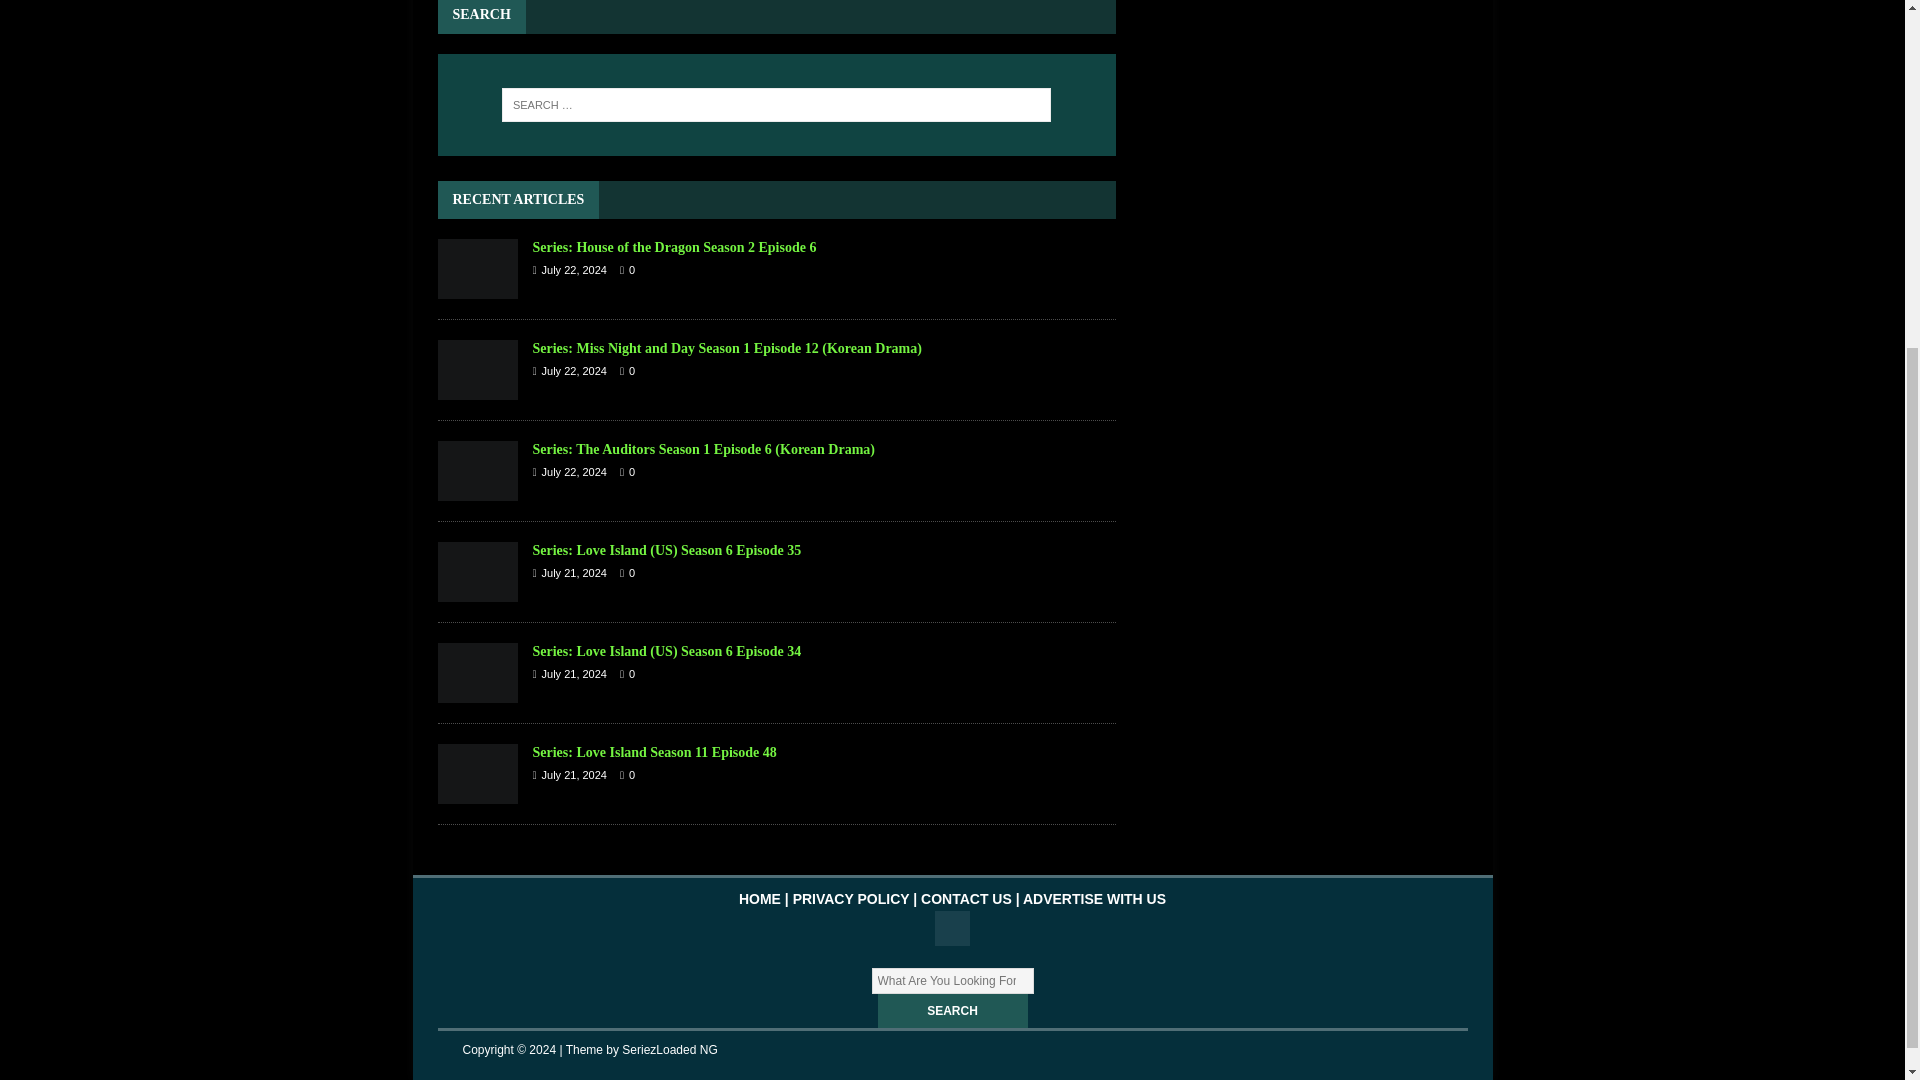  I want to click on Series: Love Island Season 11 Episode 48, so click(478, 774).